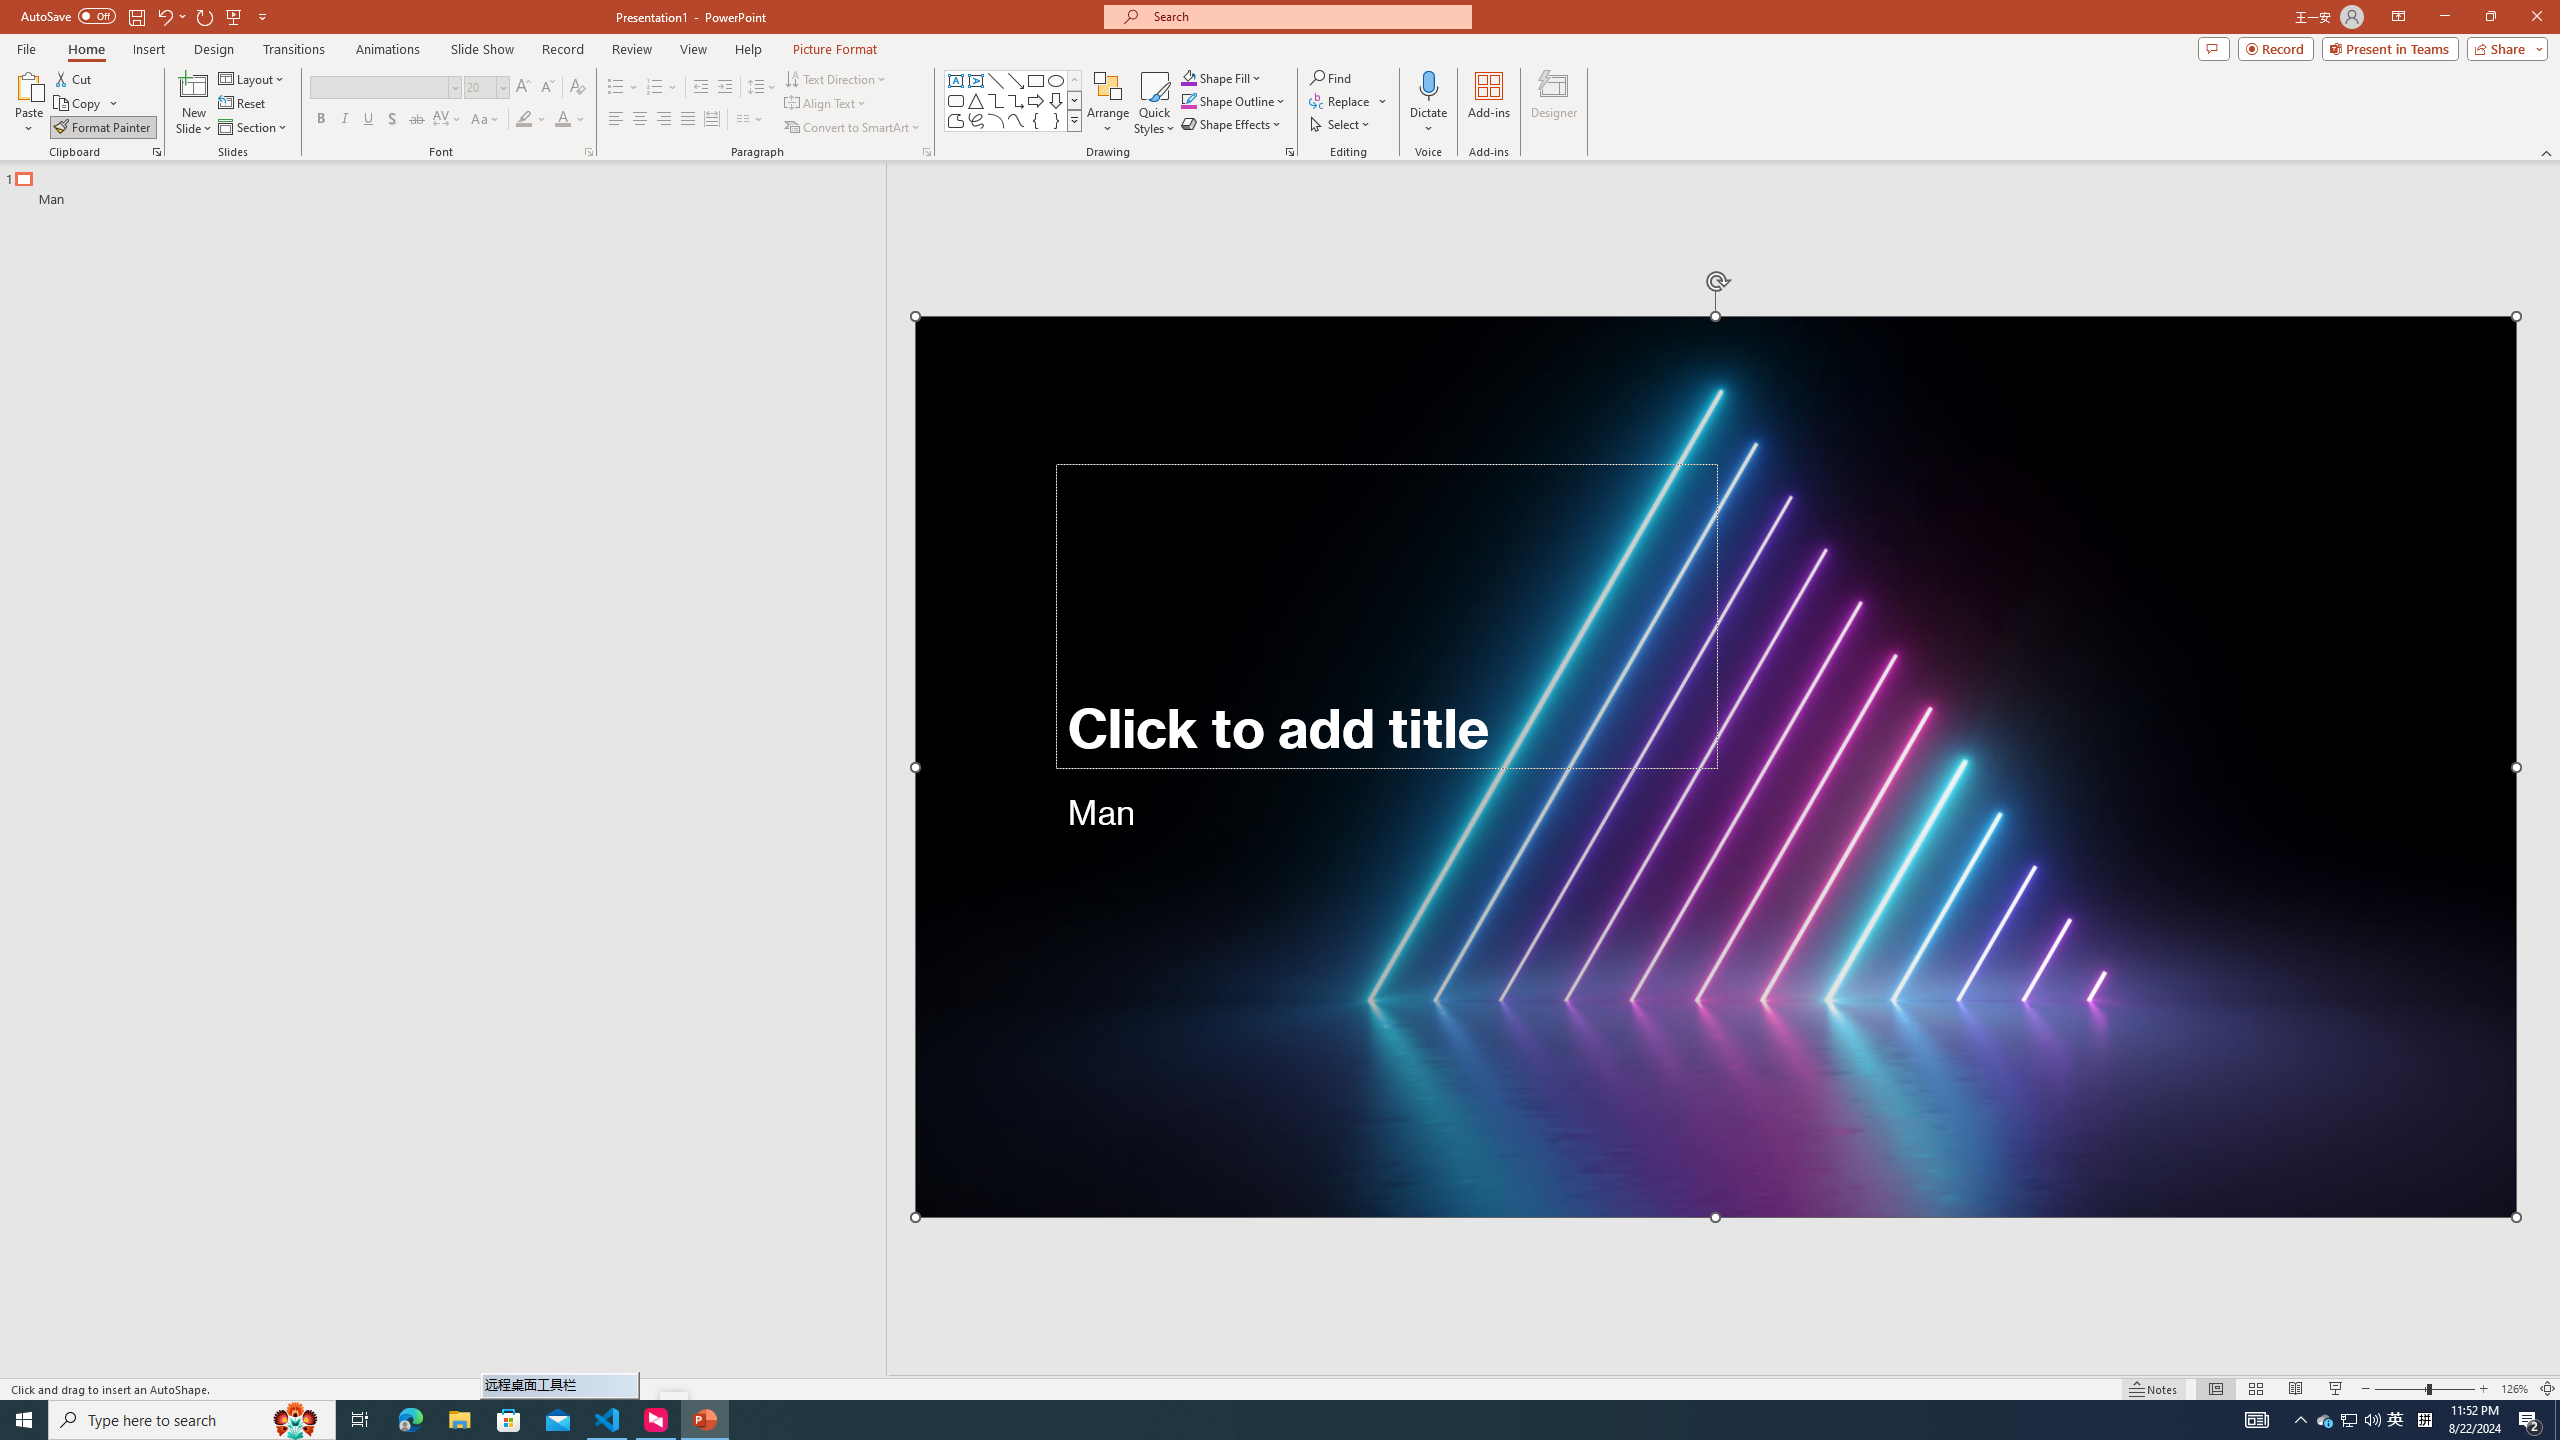 This screenshot has width=2560, height=1440. What do you see at coordinates (29, 103) in the screenshot?
I see `Paste` at bounding box center [29, 103].